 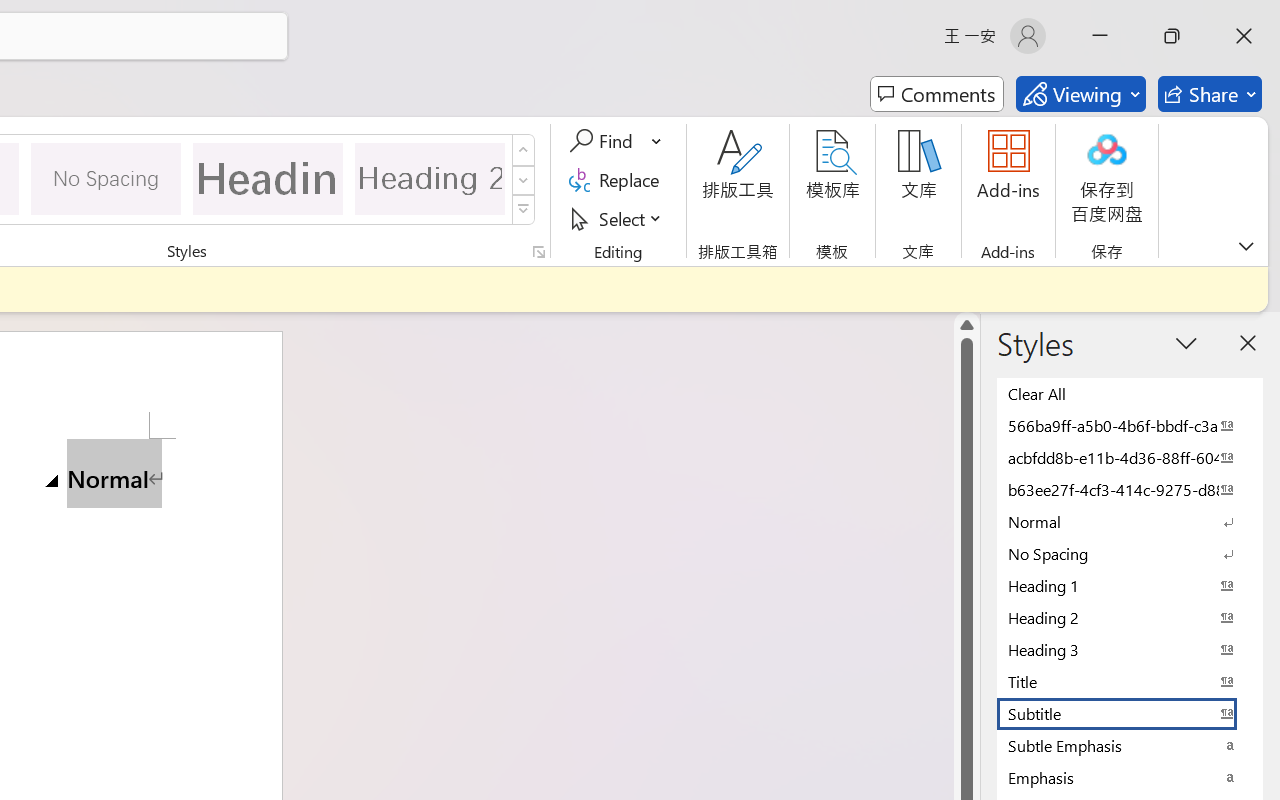 What do you see at coordinates (1130, 713) in the screenshot?
I see `Subtitle` at bounding box center [1130, 713].